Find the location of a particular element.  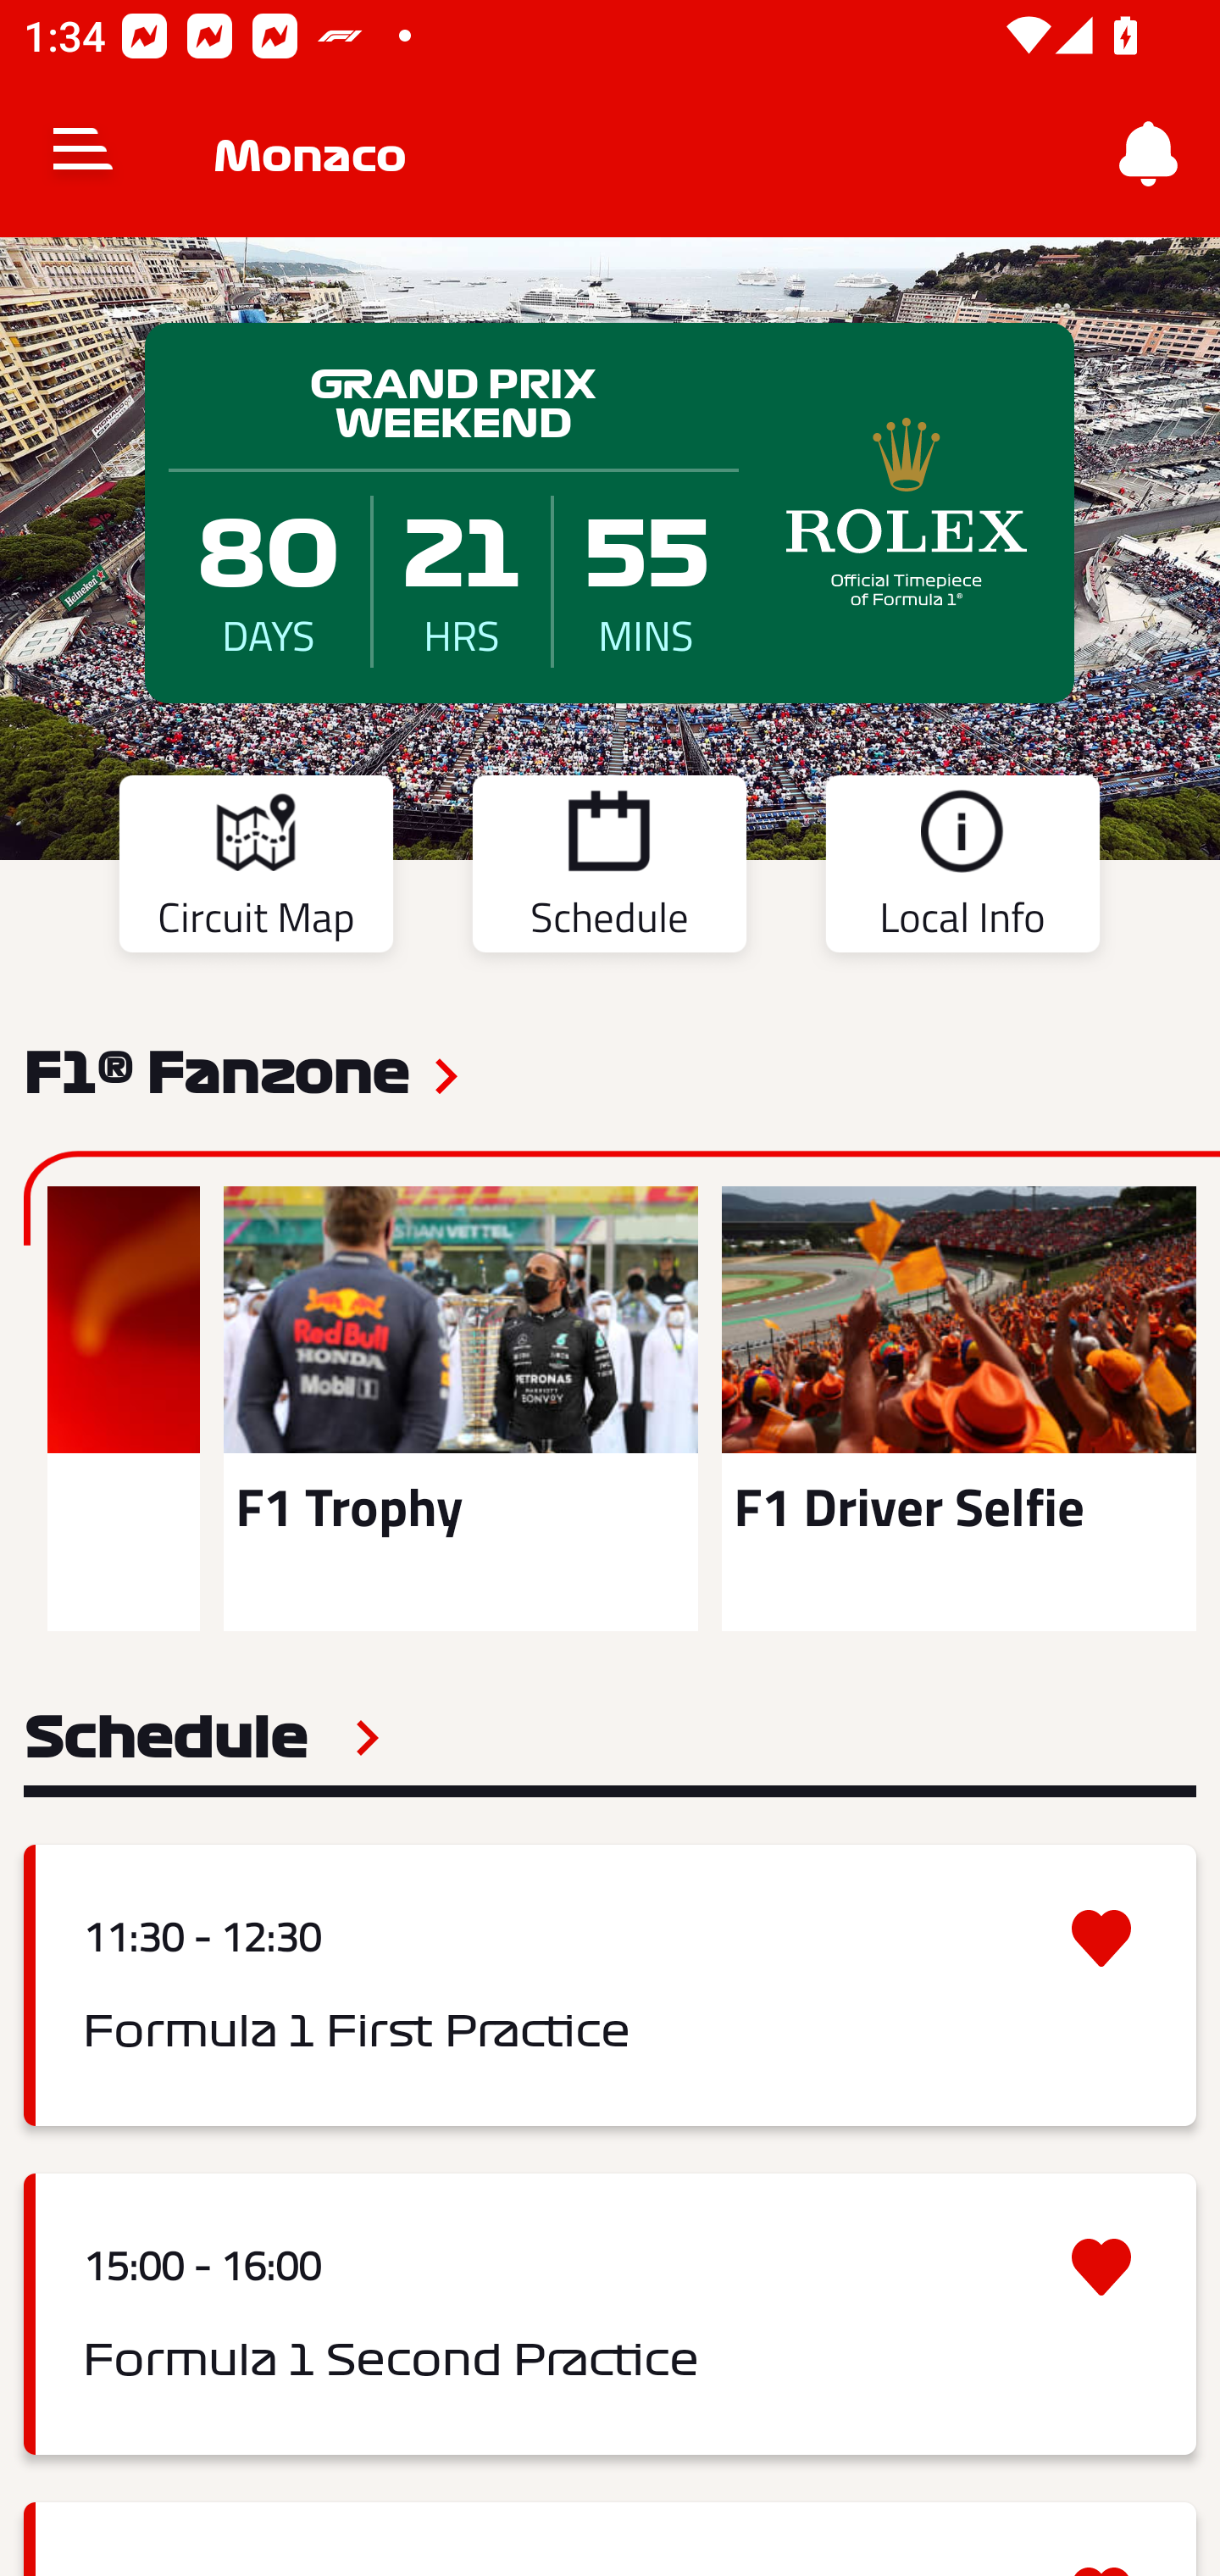

Circuit Map is located at coordinates (256, 869).